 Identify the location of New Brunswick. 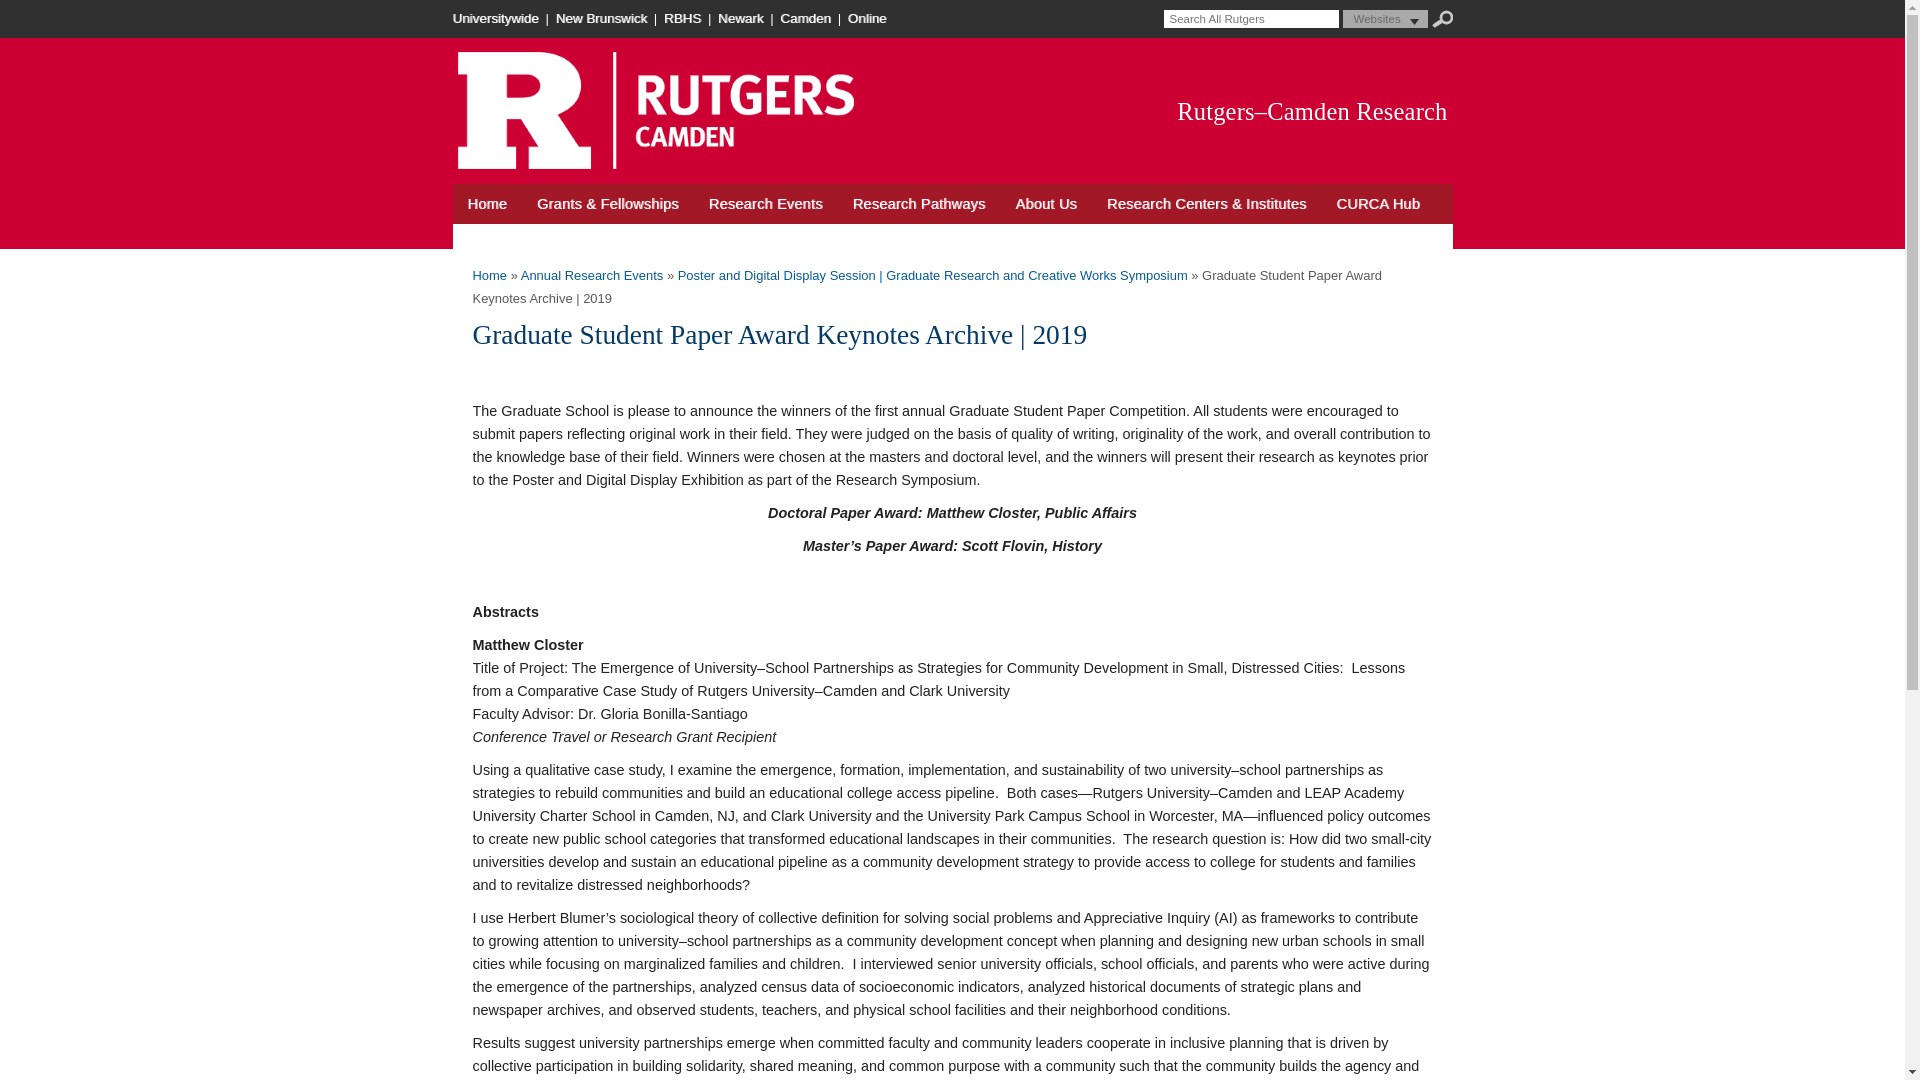
(603, 18).